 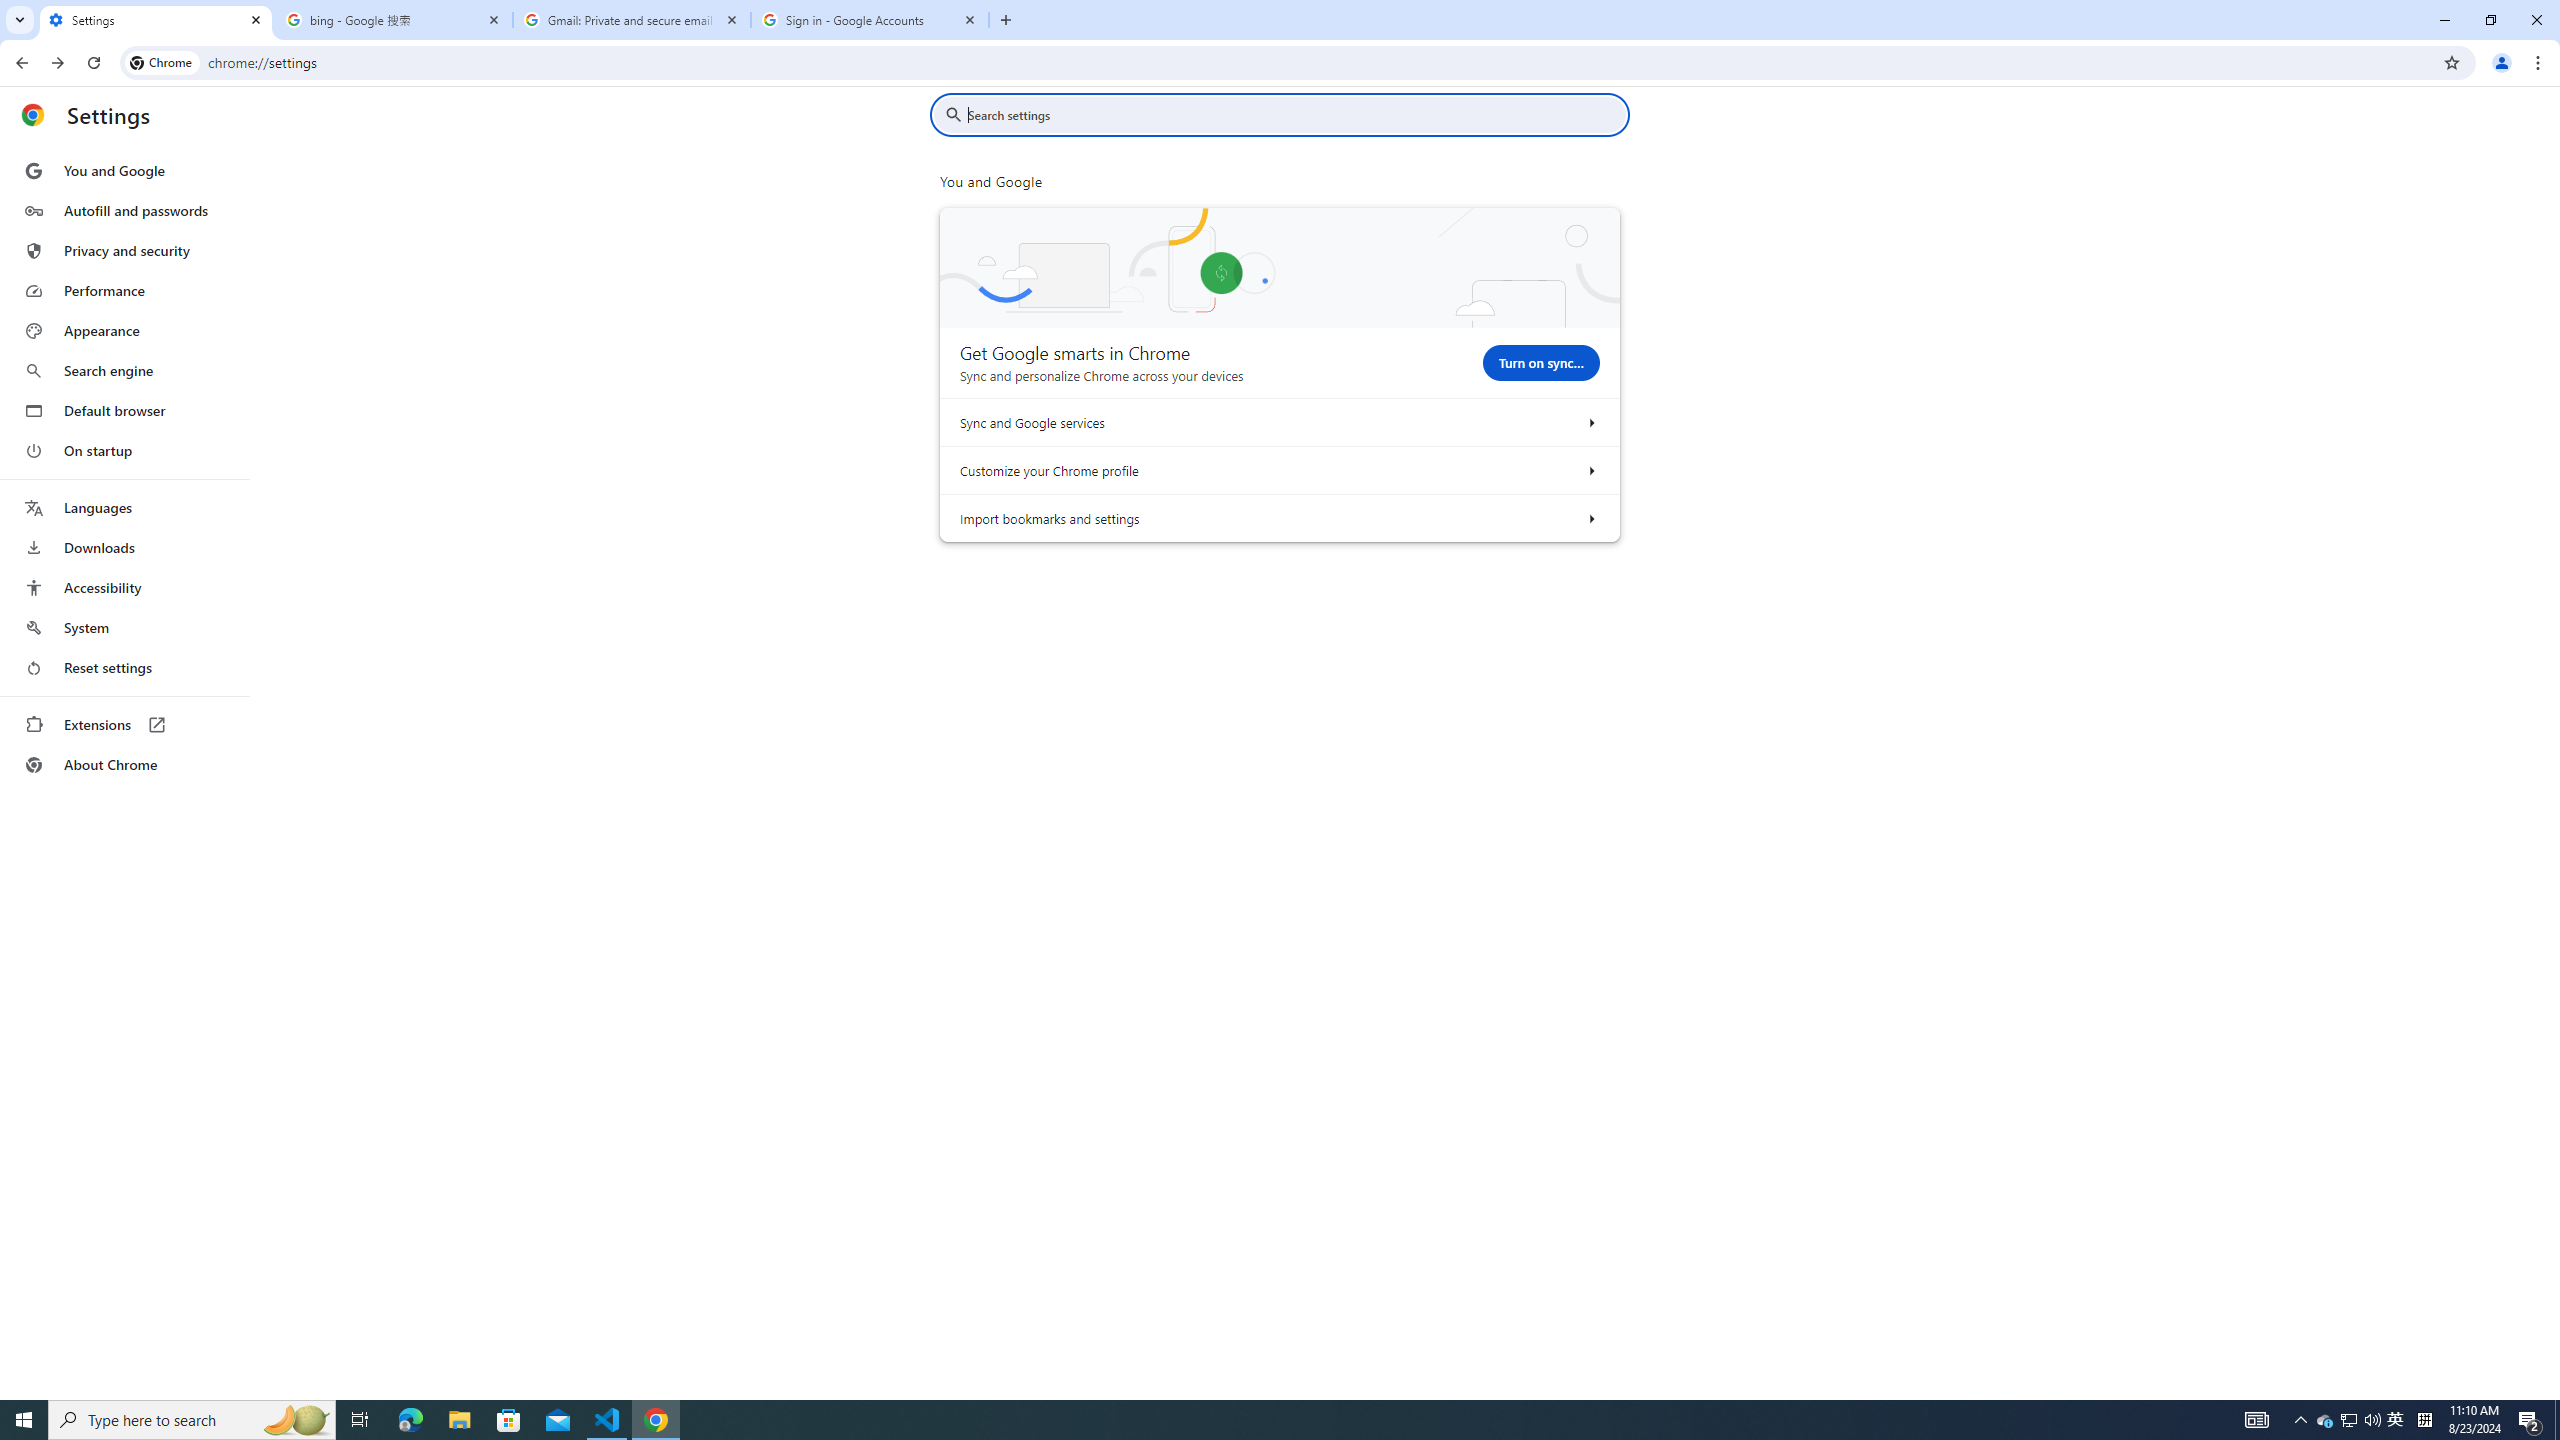 I want to click on Customize your Chrome profile, so click(x=1590, y=470).